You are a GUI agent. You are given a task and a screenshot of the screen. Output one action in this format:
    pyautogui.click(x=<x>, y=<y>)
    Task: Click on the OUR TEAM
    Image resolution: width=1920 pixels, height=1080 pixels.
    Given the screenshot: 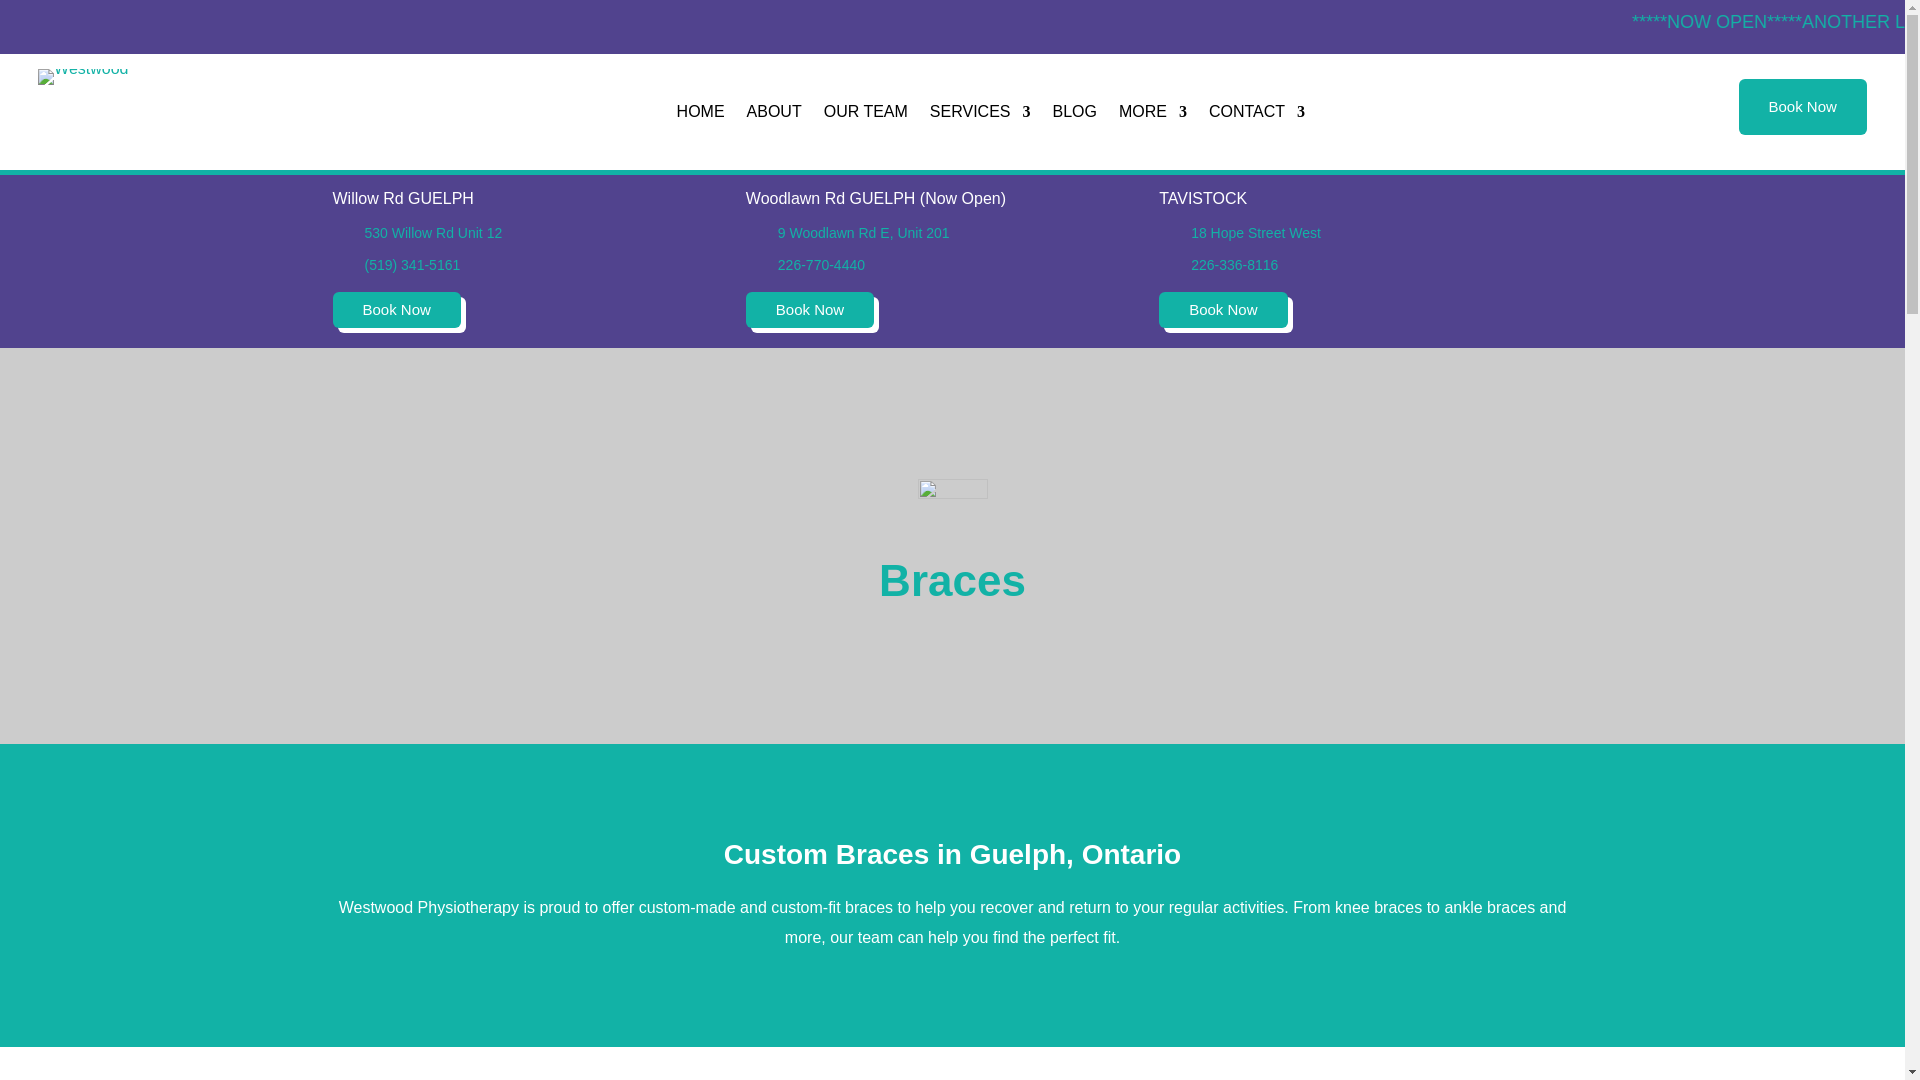 What is the action you would take?
    pyautogui.click(x=866, y=116)
    